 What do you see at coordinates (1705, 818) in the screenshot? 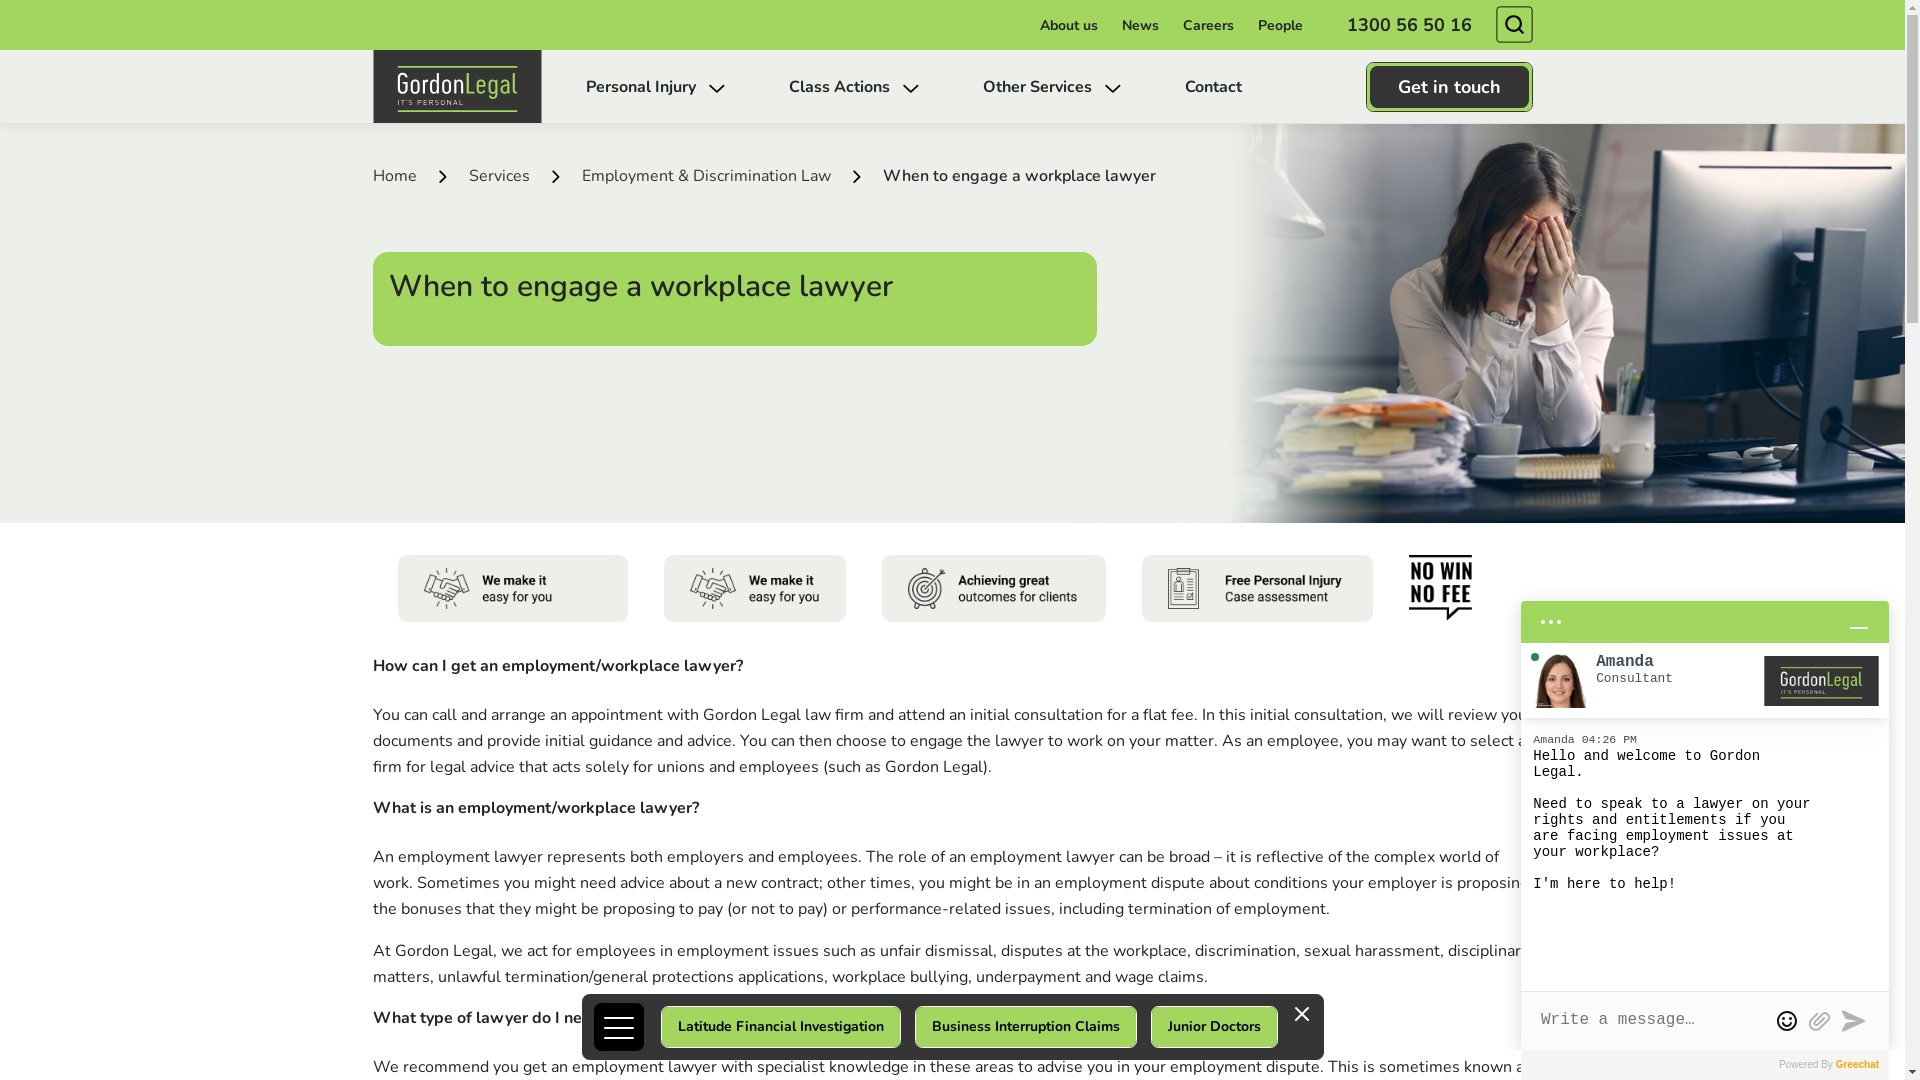
I see `LiveChat chat widget` at bounding box center [1705, 818].